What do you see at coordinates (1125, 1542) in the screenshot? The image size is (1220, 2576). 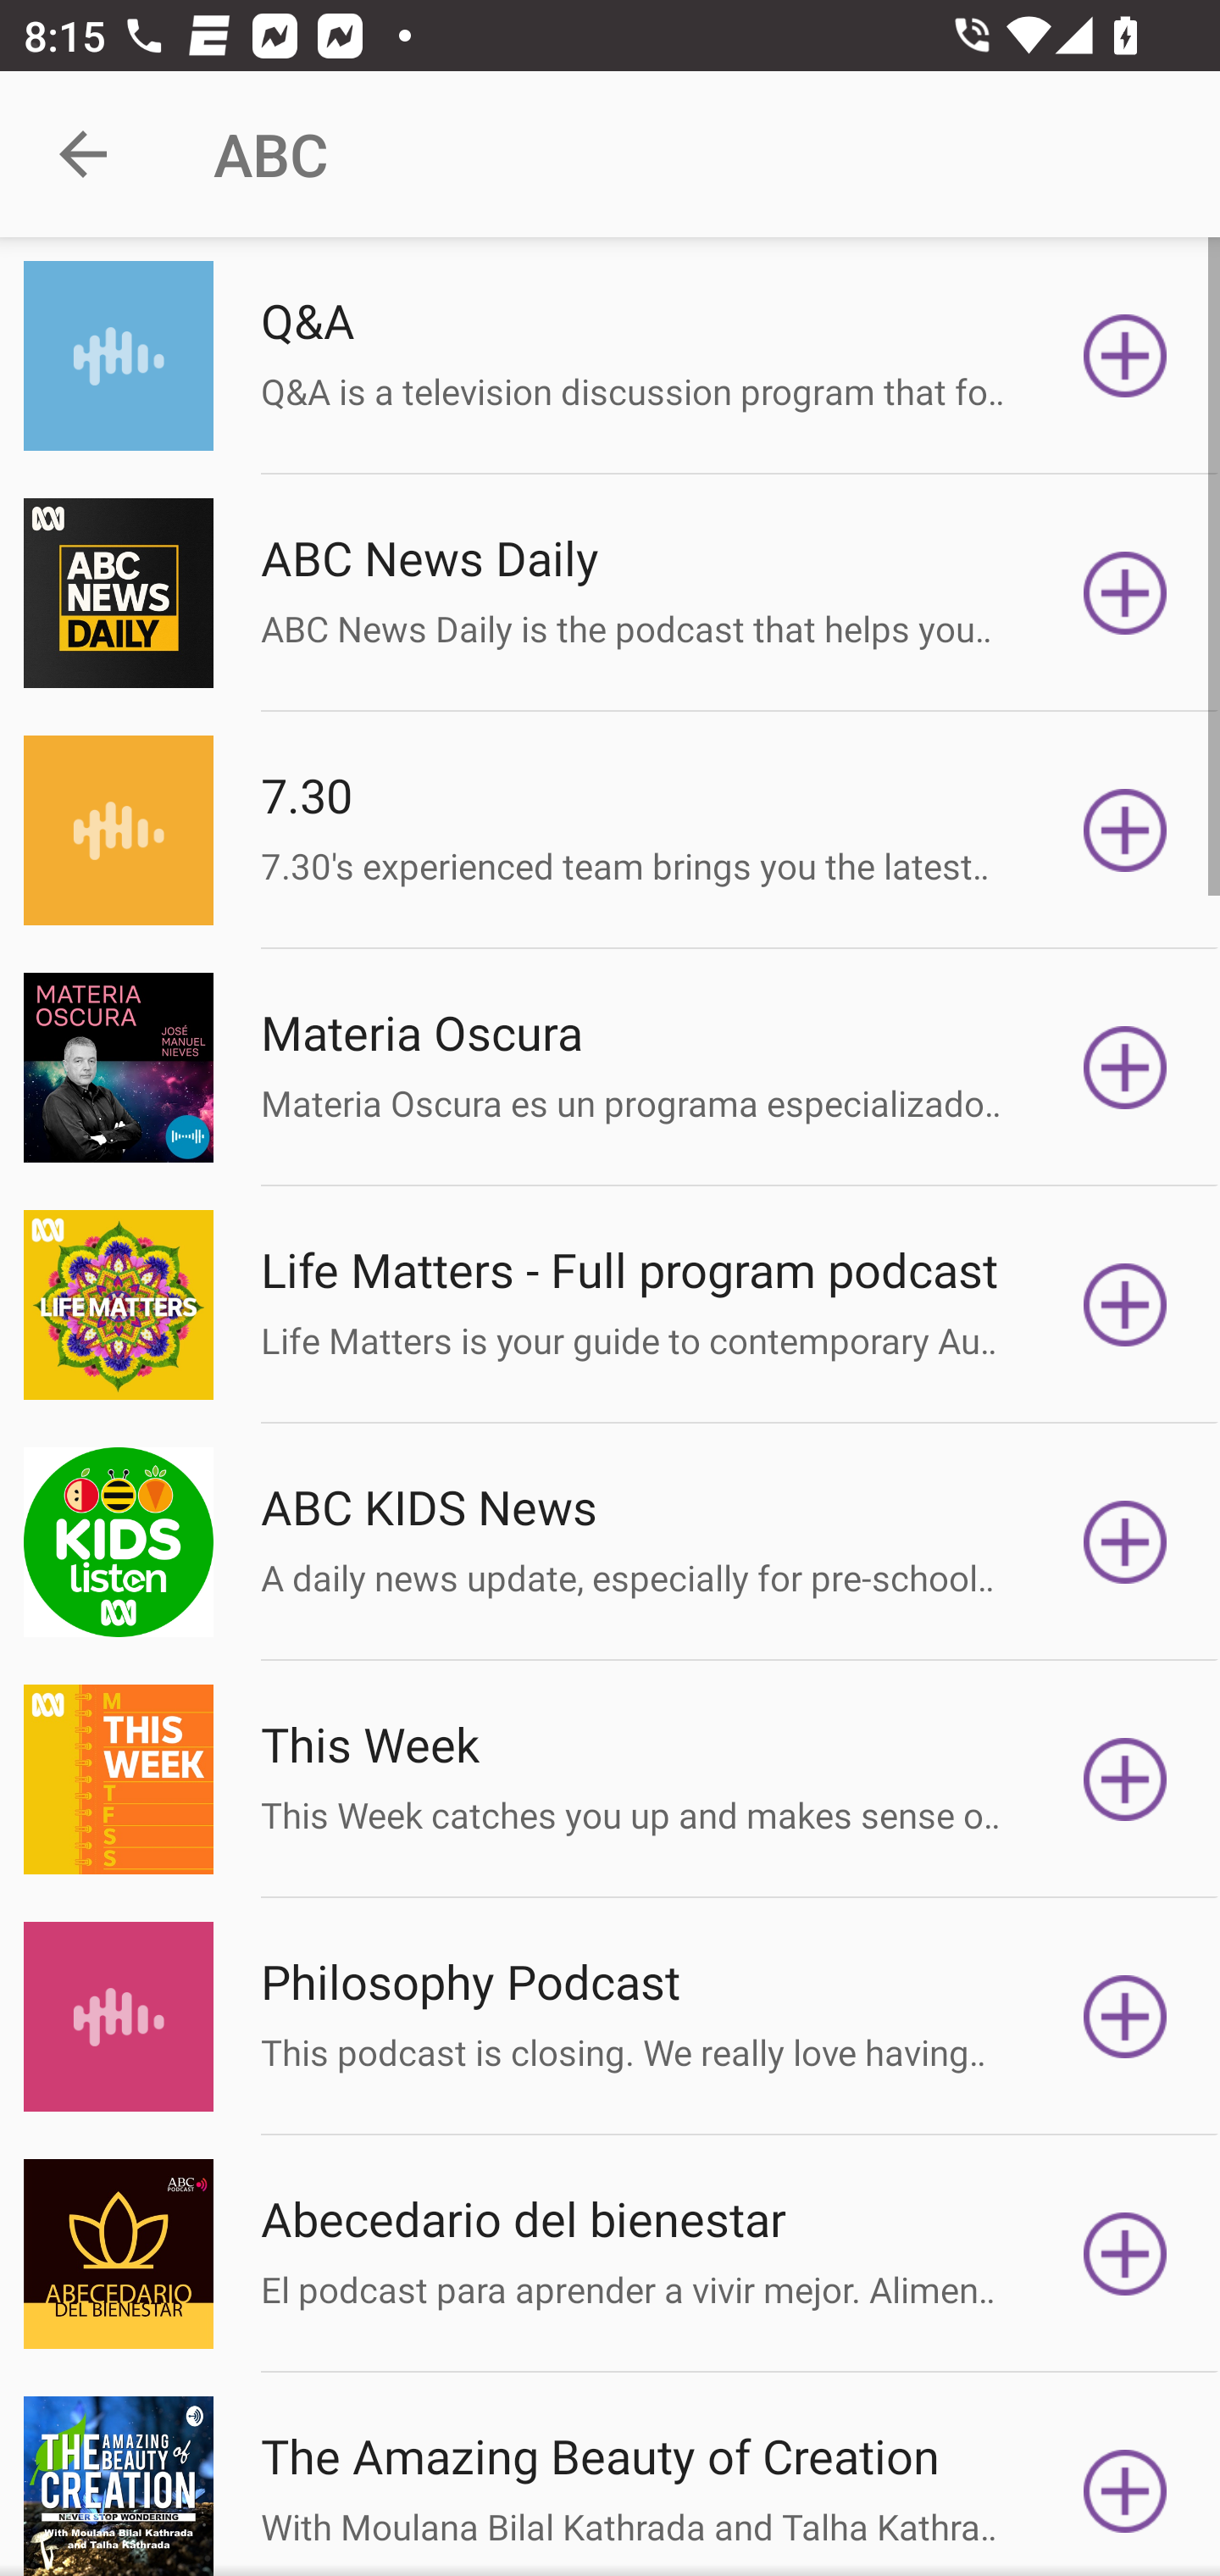 I see `Subscribe` at bounding box center [1125, 1542].